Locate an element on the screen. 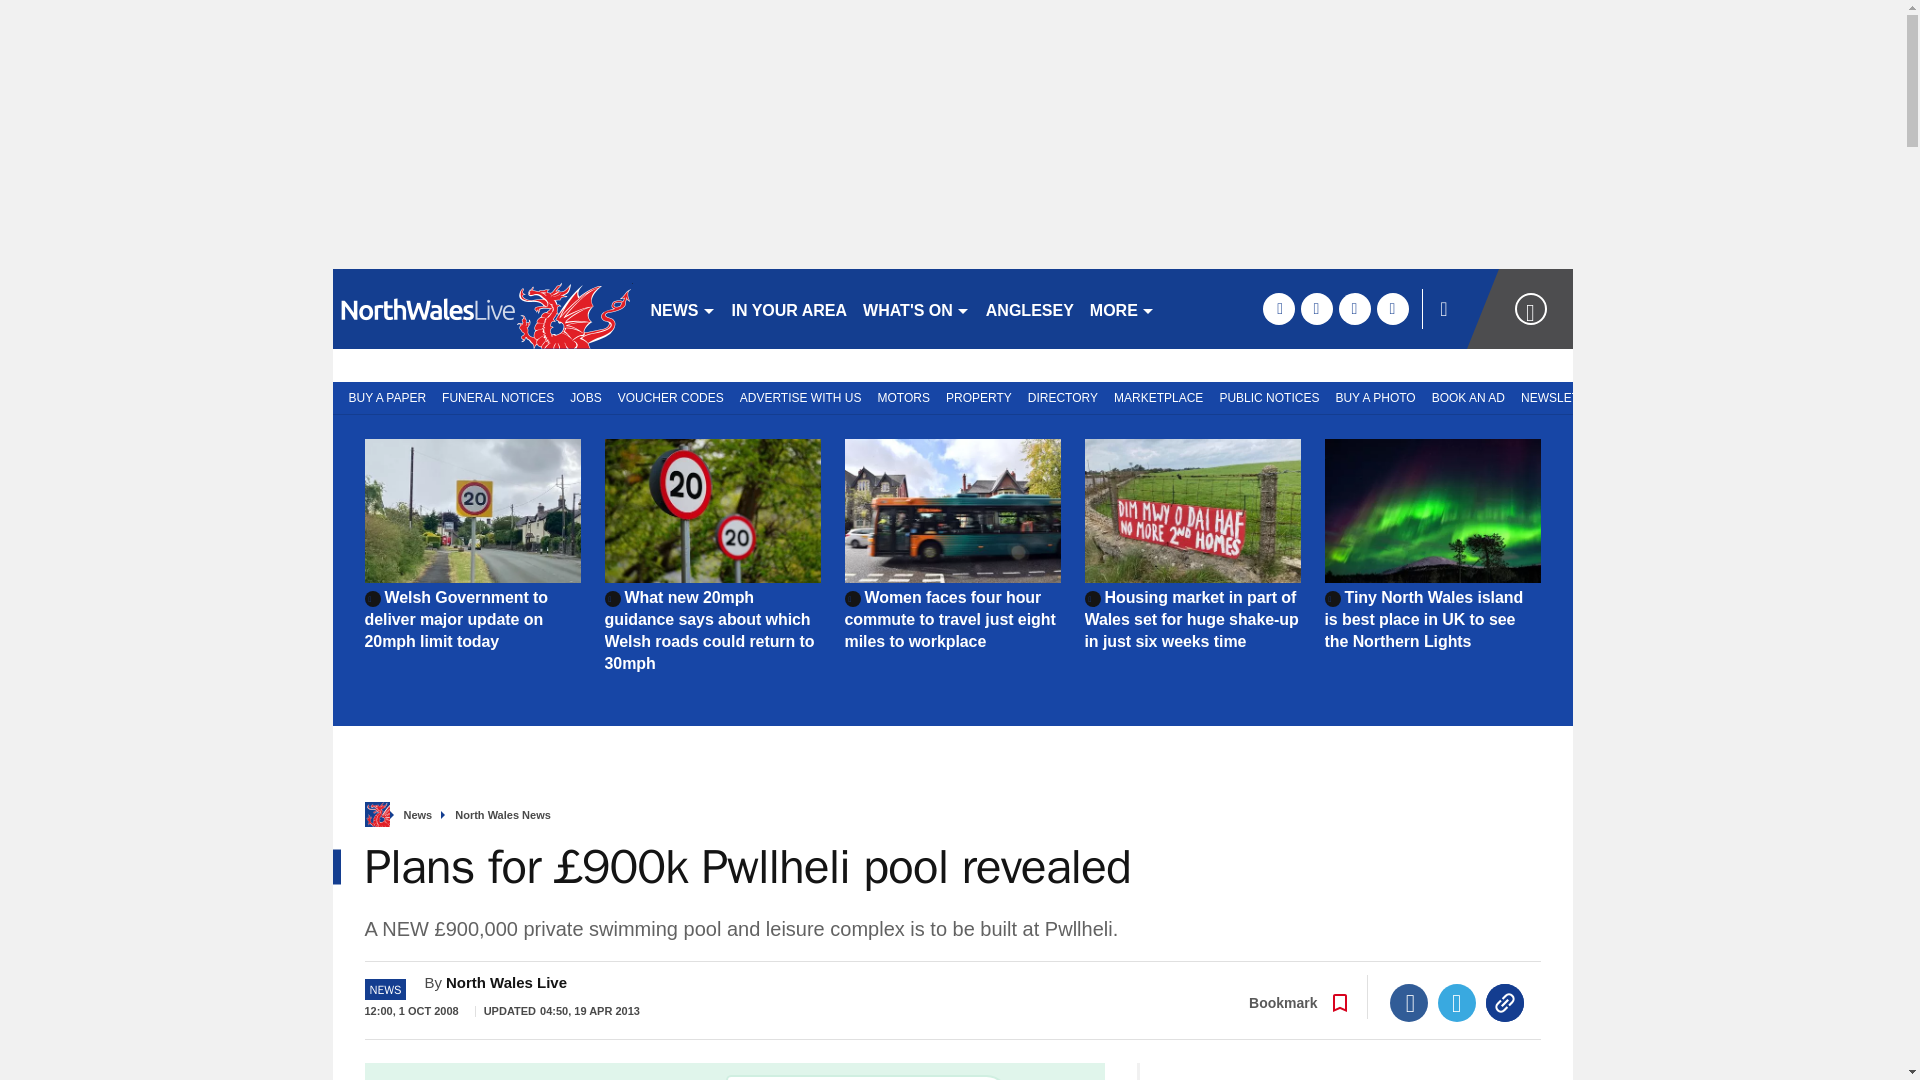 This screenshot has height=1080, width=1920. instagram is located at coordinates (1392, 308).